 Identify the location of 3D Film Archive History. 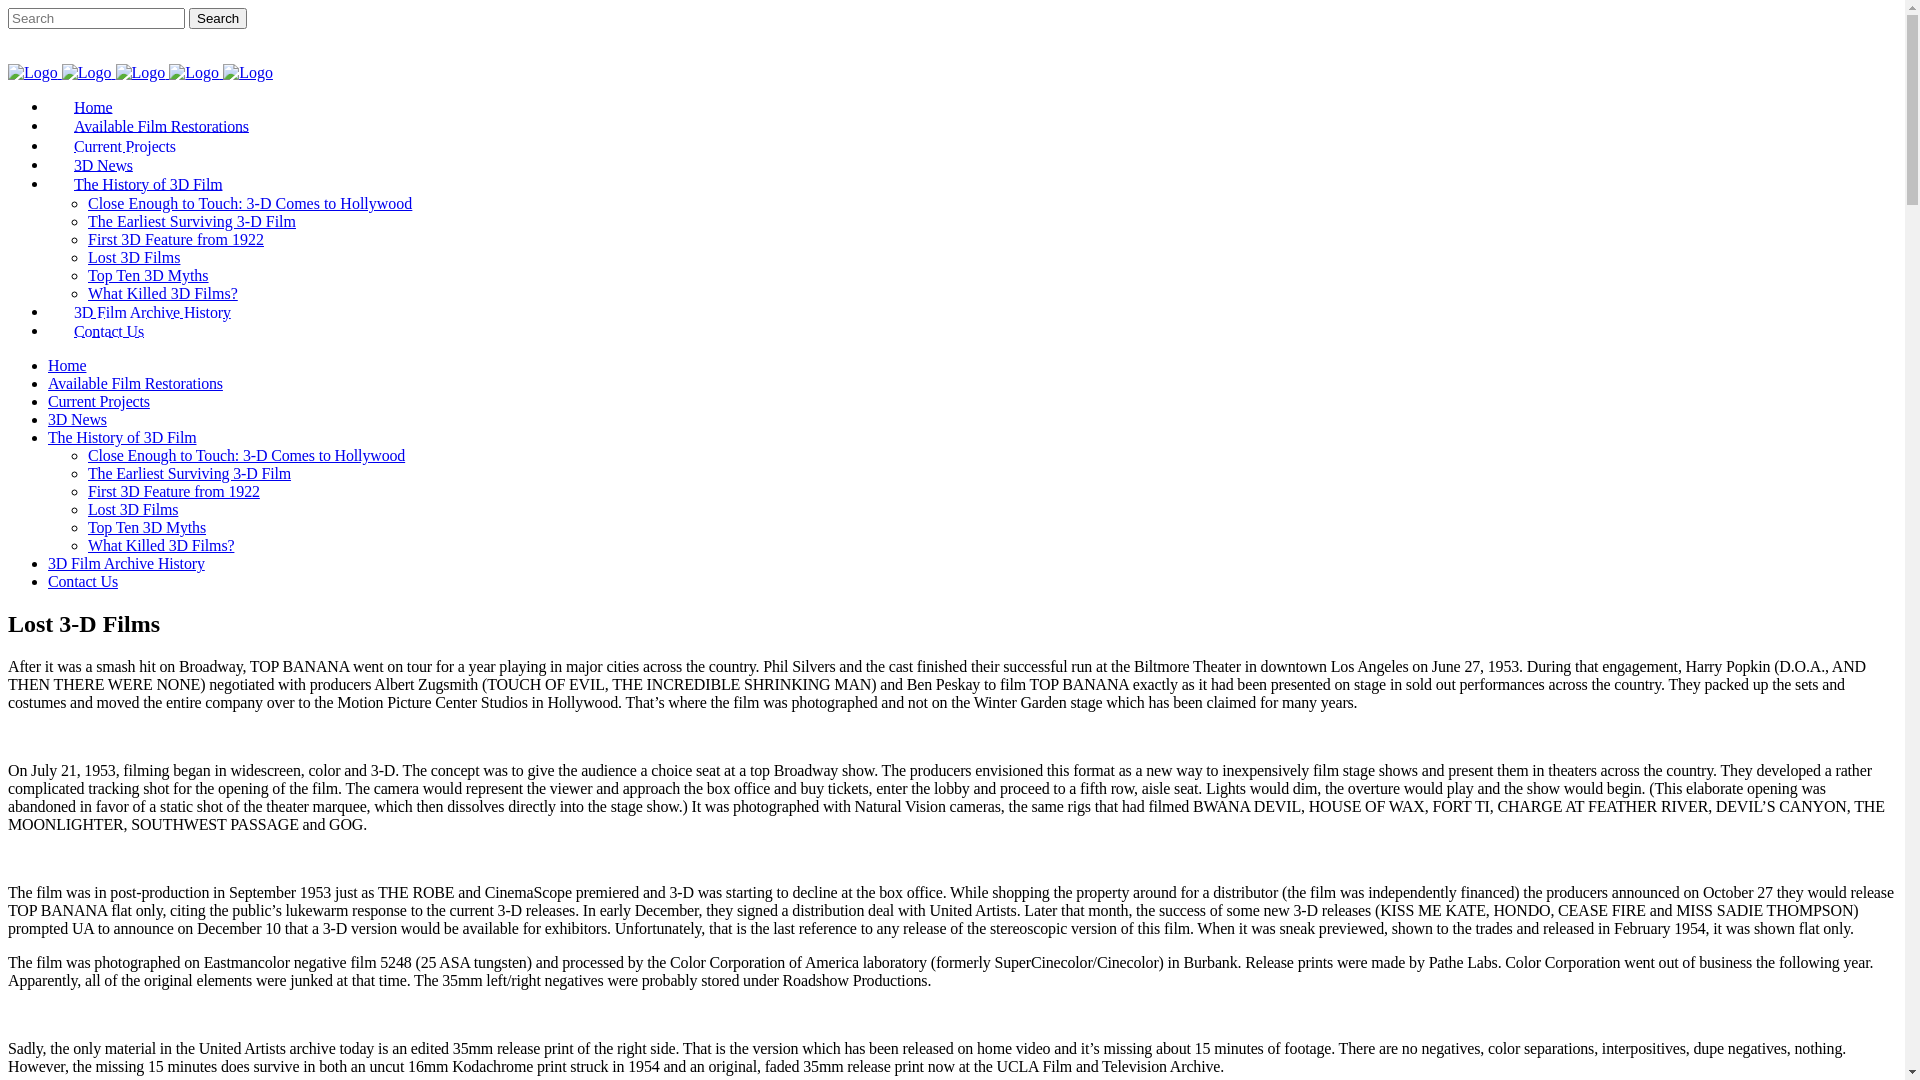
(126, 564).